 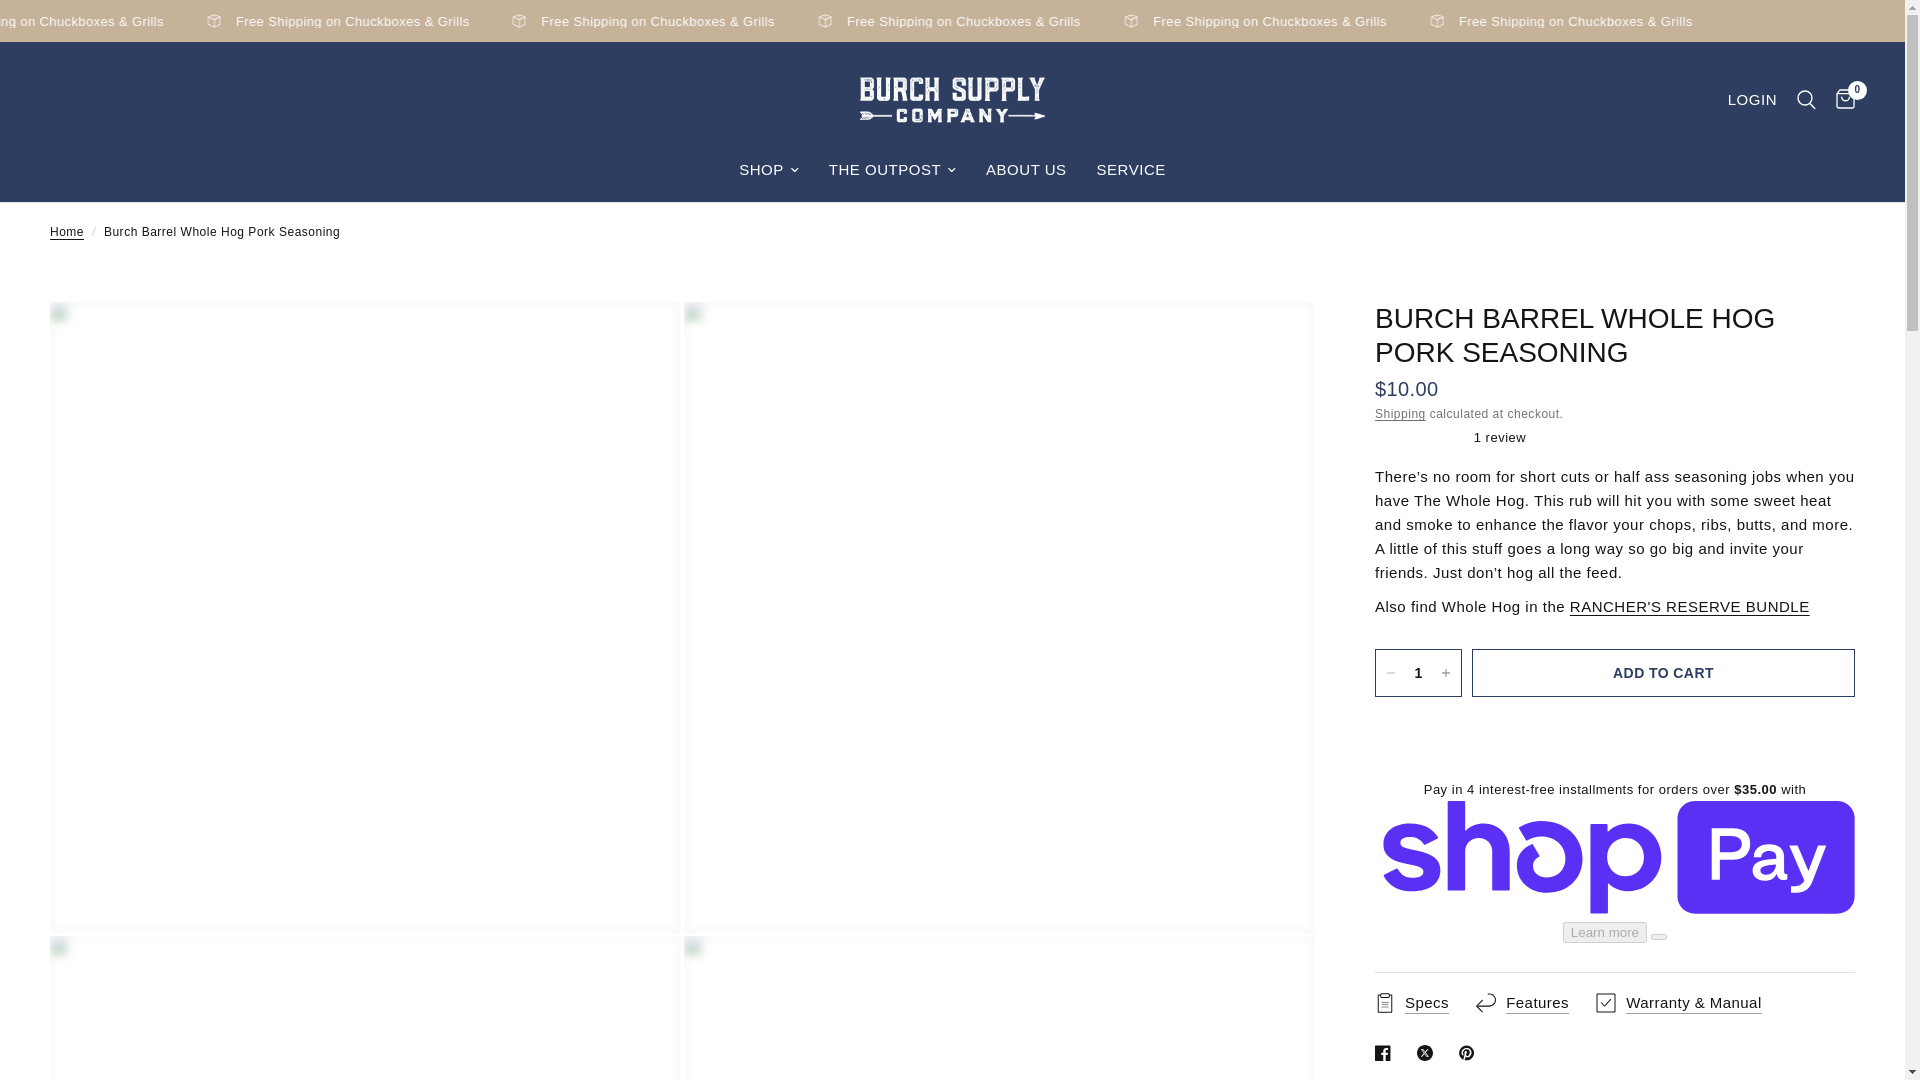 I want to click on Home, so click(x=66, y=232).